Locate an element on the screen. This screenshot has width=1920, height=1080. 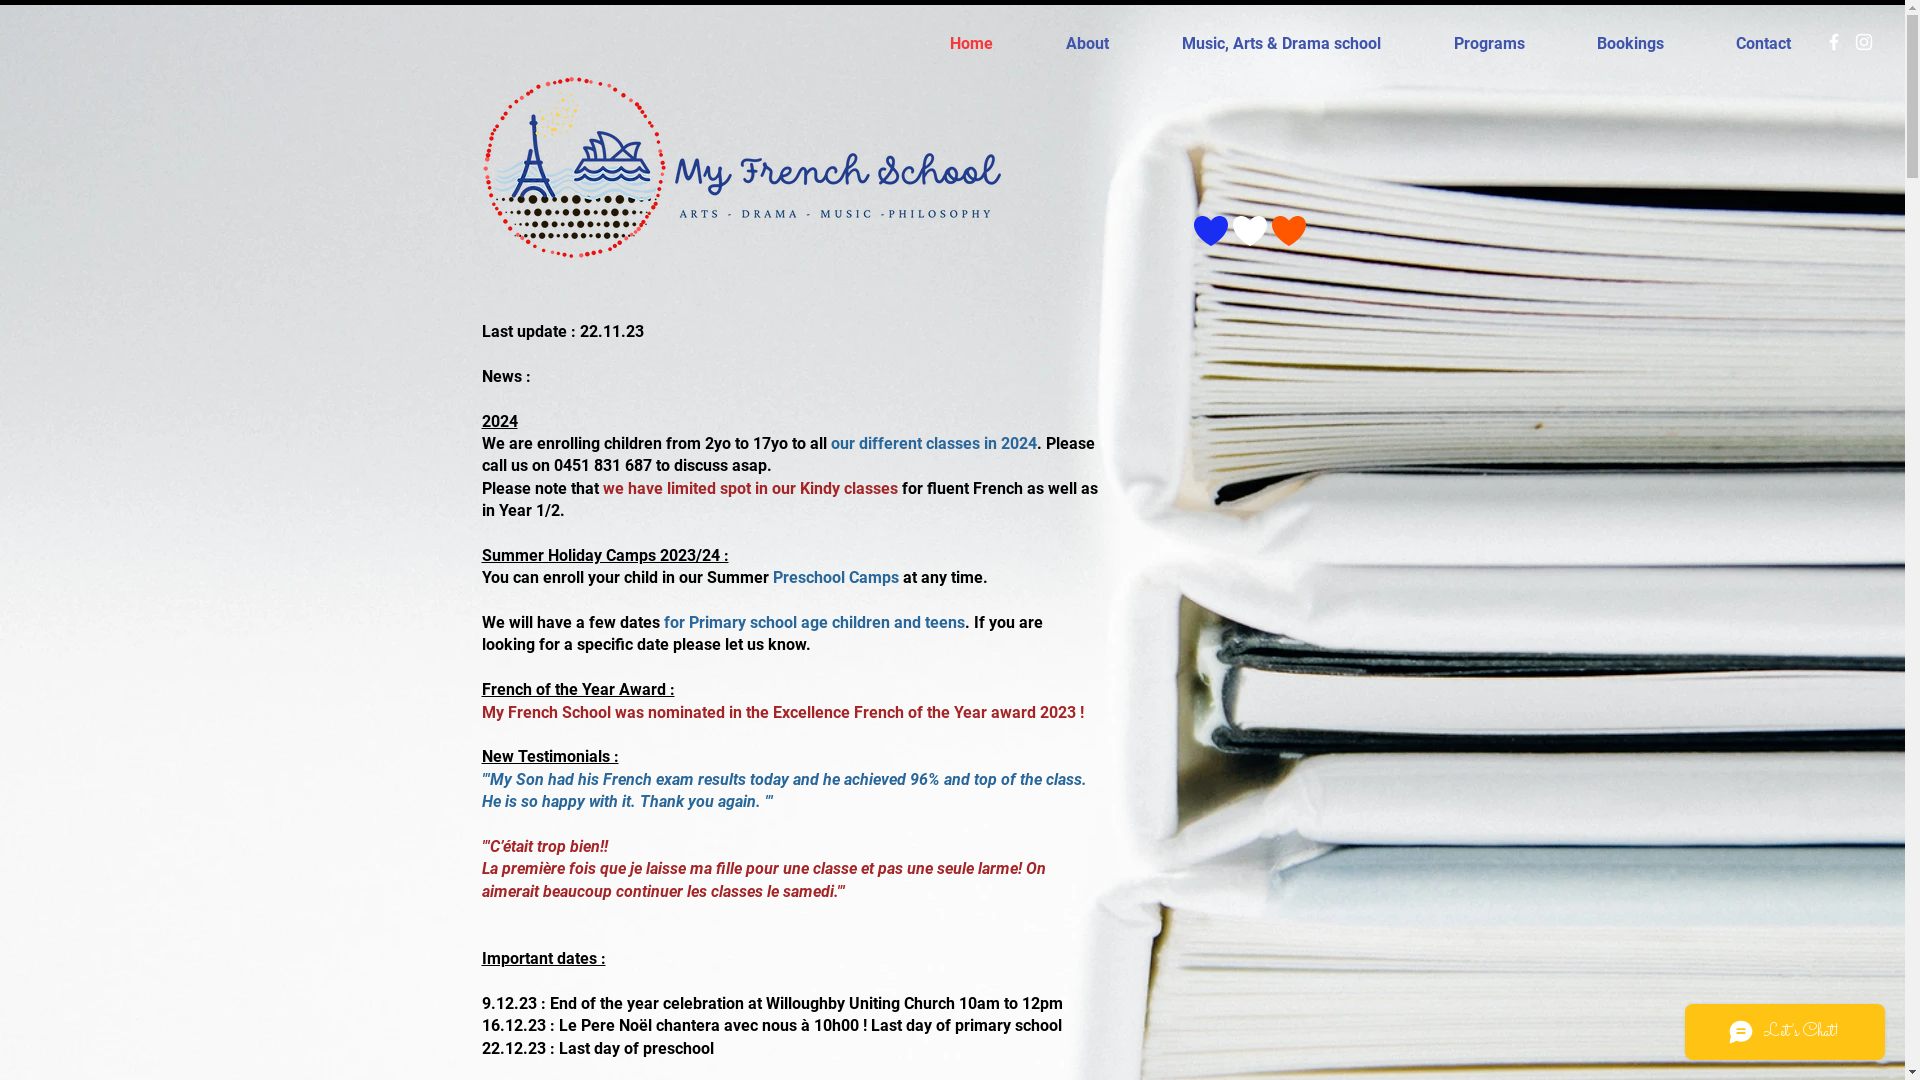
Programs is located at coordinates (1489, 44).